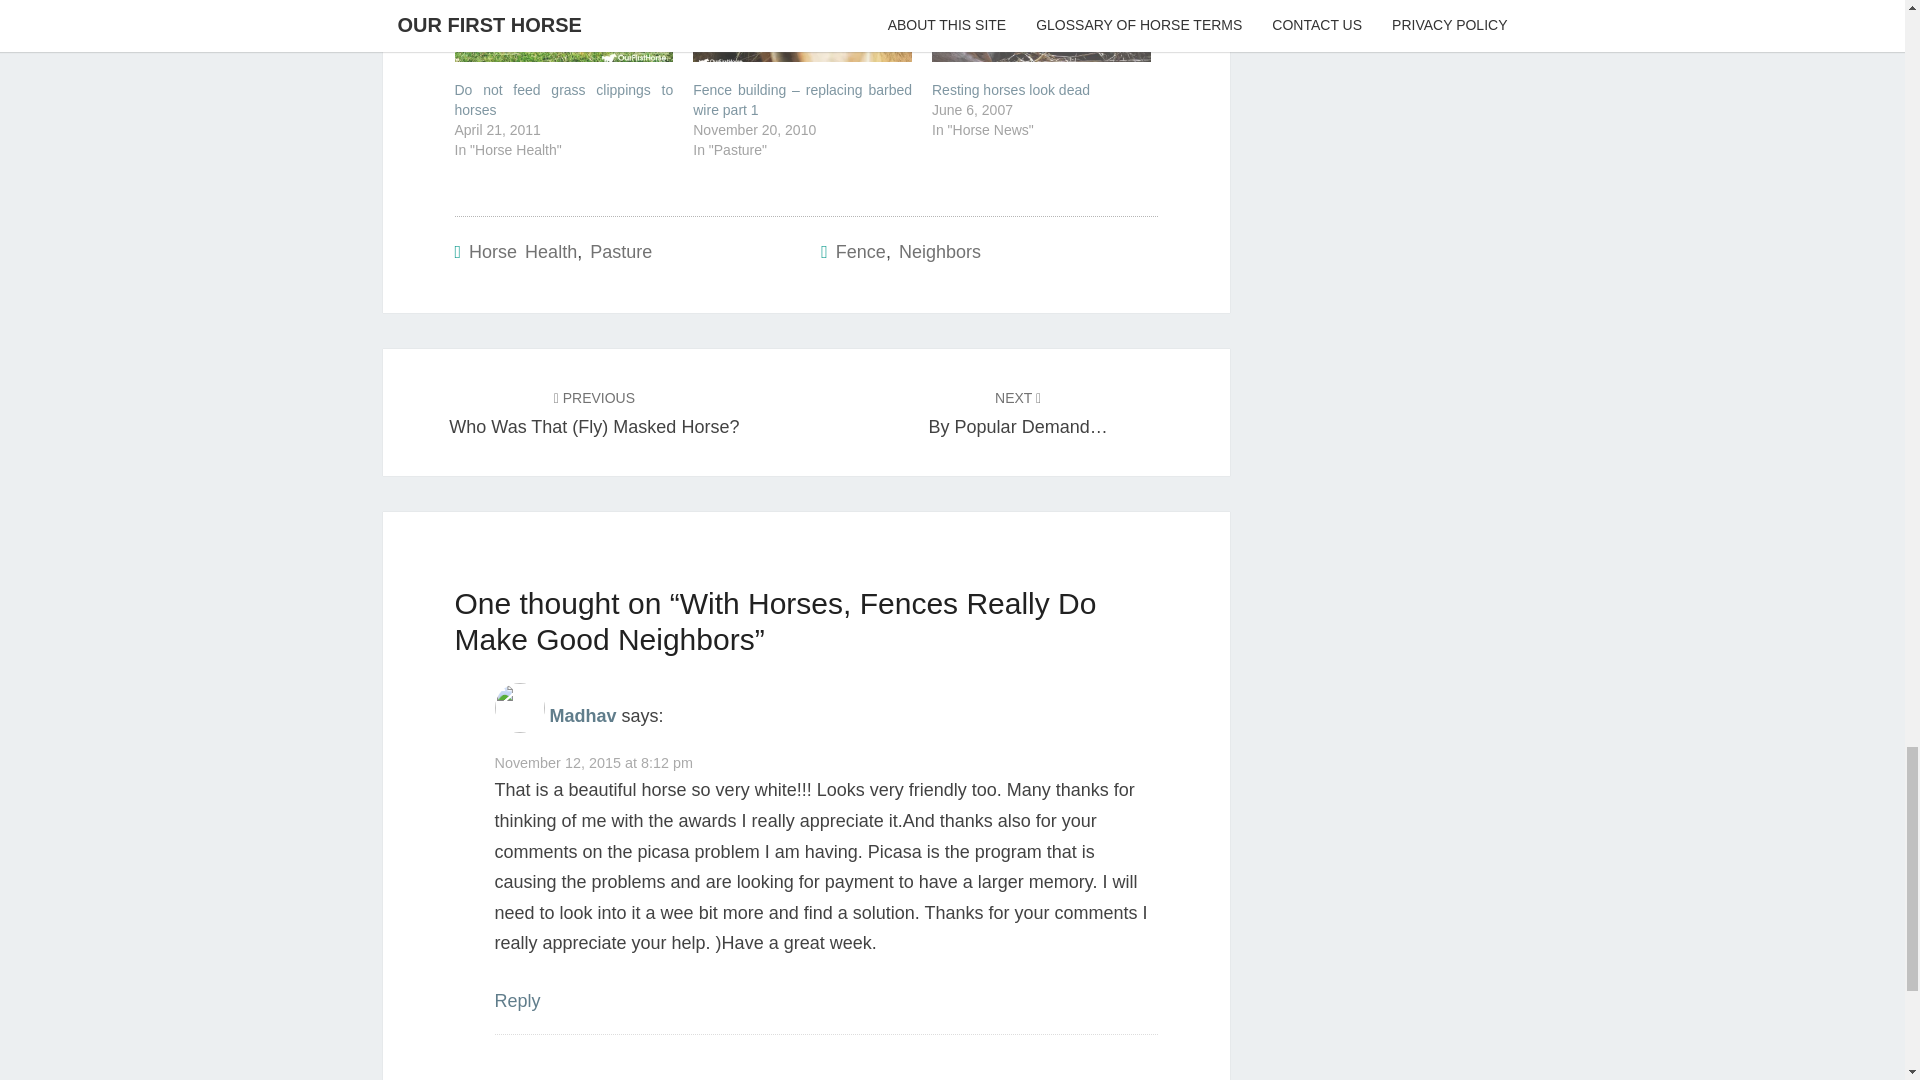 The height and width of the screenshot is (1080, 1920). What do you see at coordinates (592, 762) in the screenshot?
I see `November 12, 2015 at 8:12 pm` at bounding box center [592, 762].